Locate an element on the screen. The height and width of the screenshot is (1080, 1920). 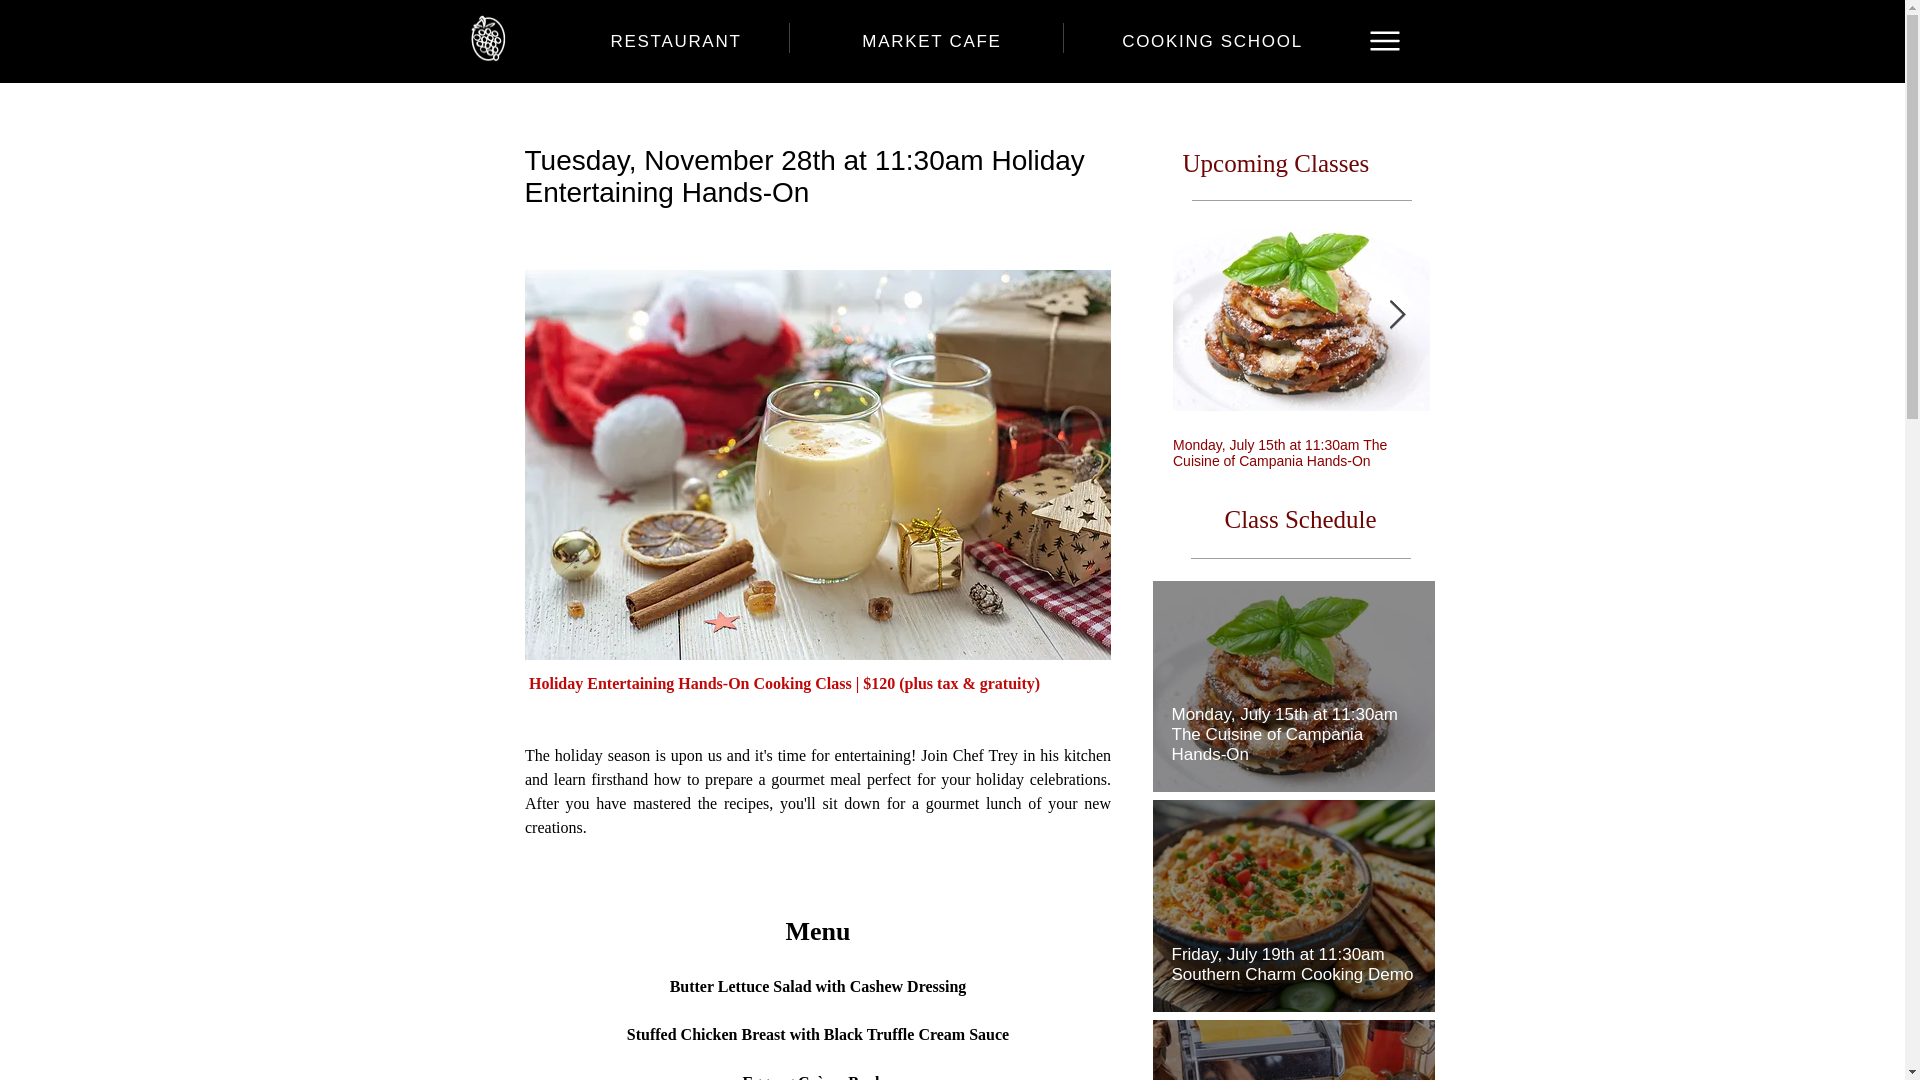
RESTAURANT is located at coordinates (676, 41).